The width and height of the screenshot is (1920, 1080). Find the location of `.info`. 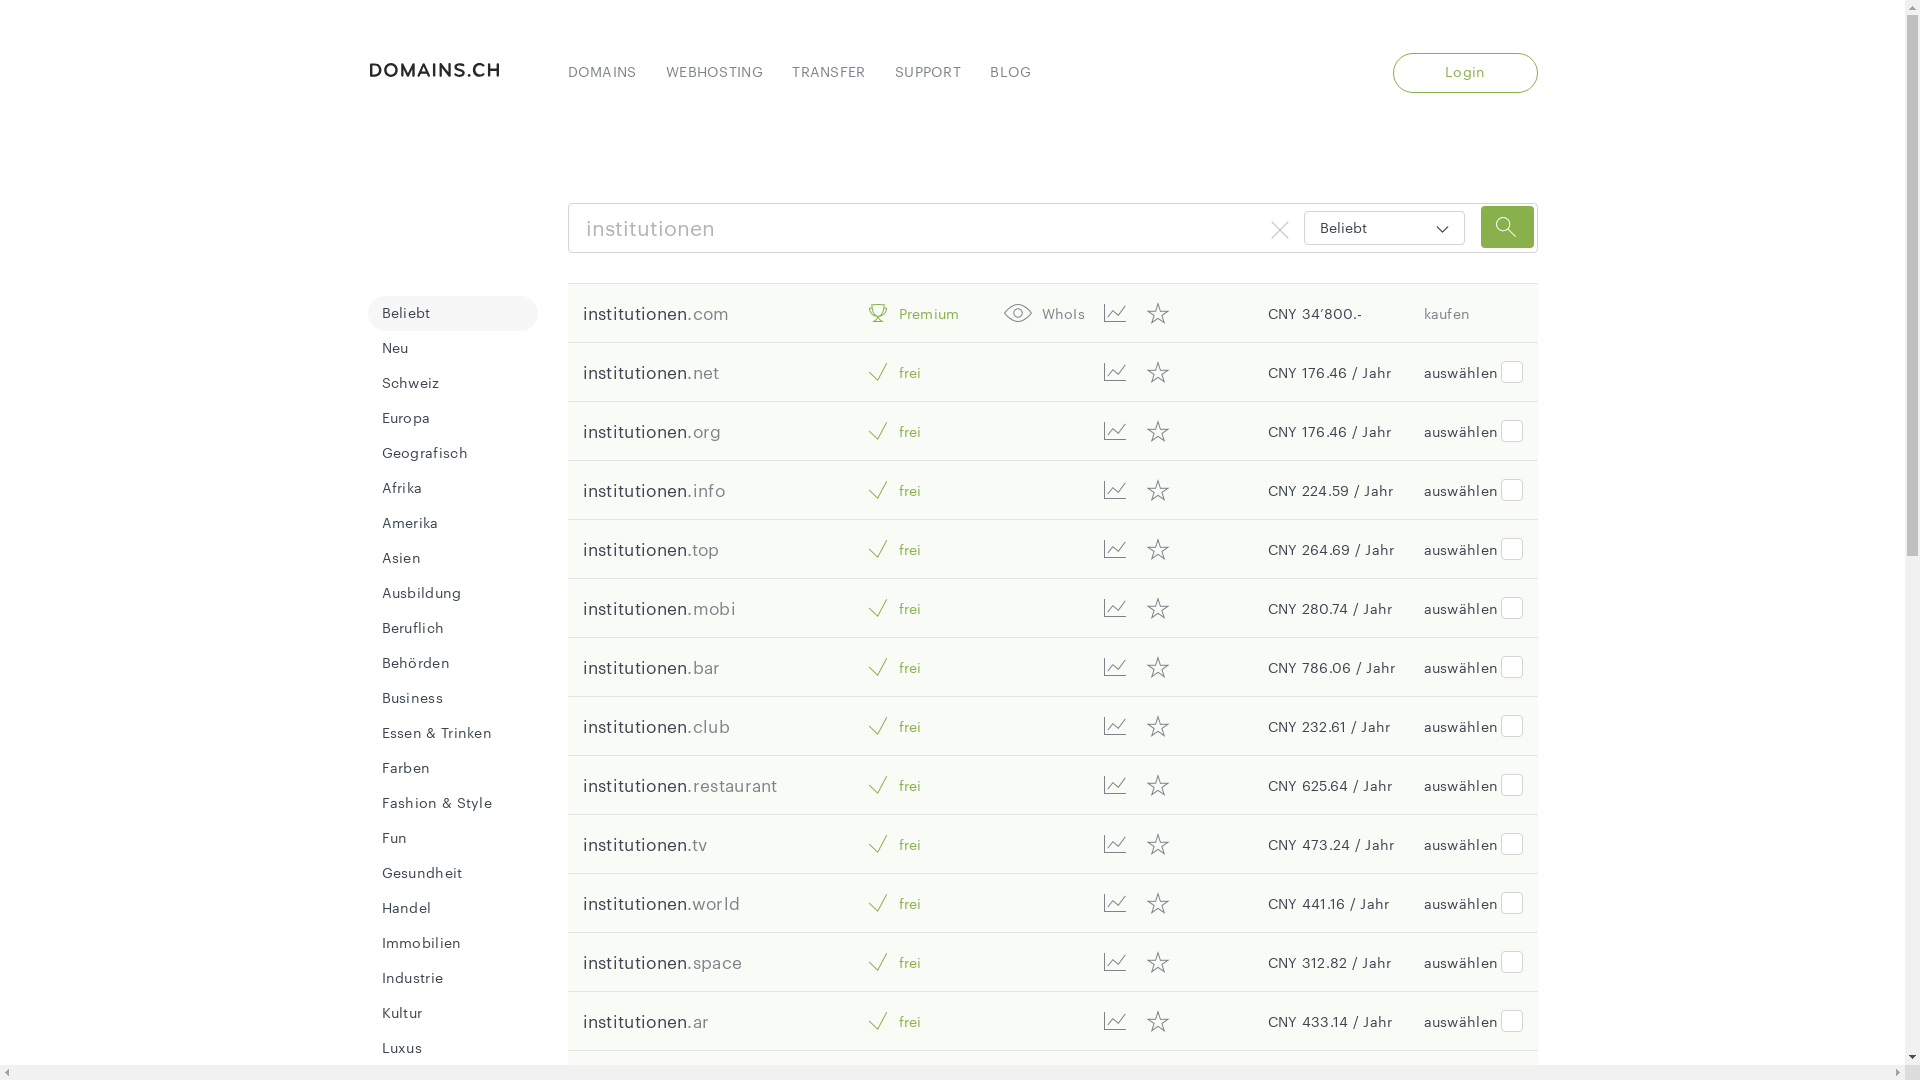

.info is located at coordinates (706, 490).